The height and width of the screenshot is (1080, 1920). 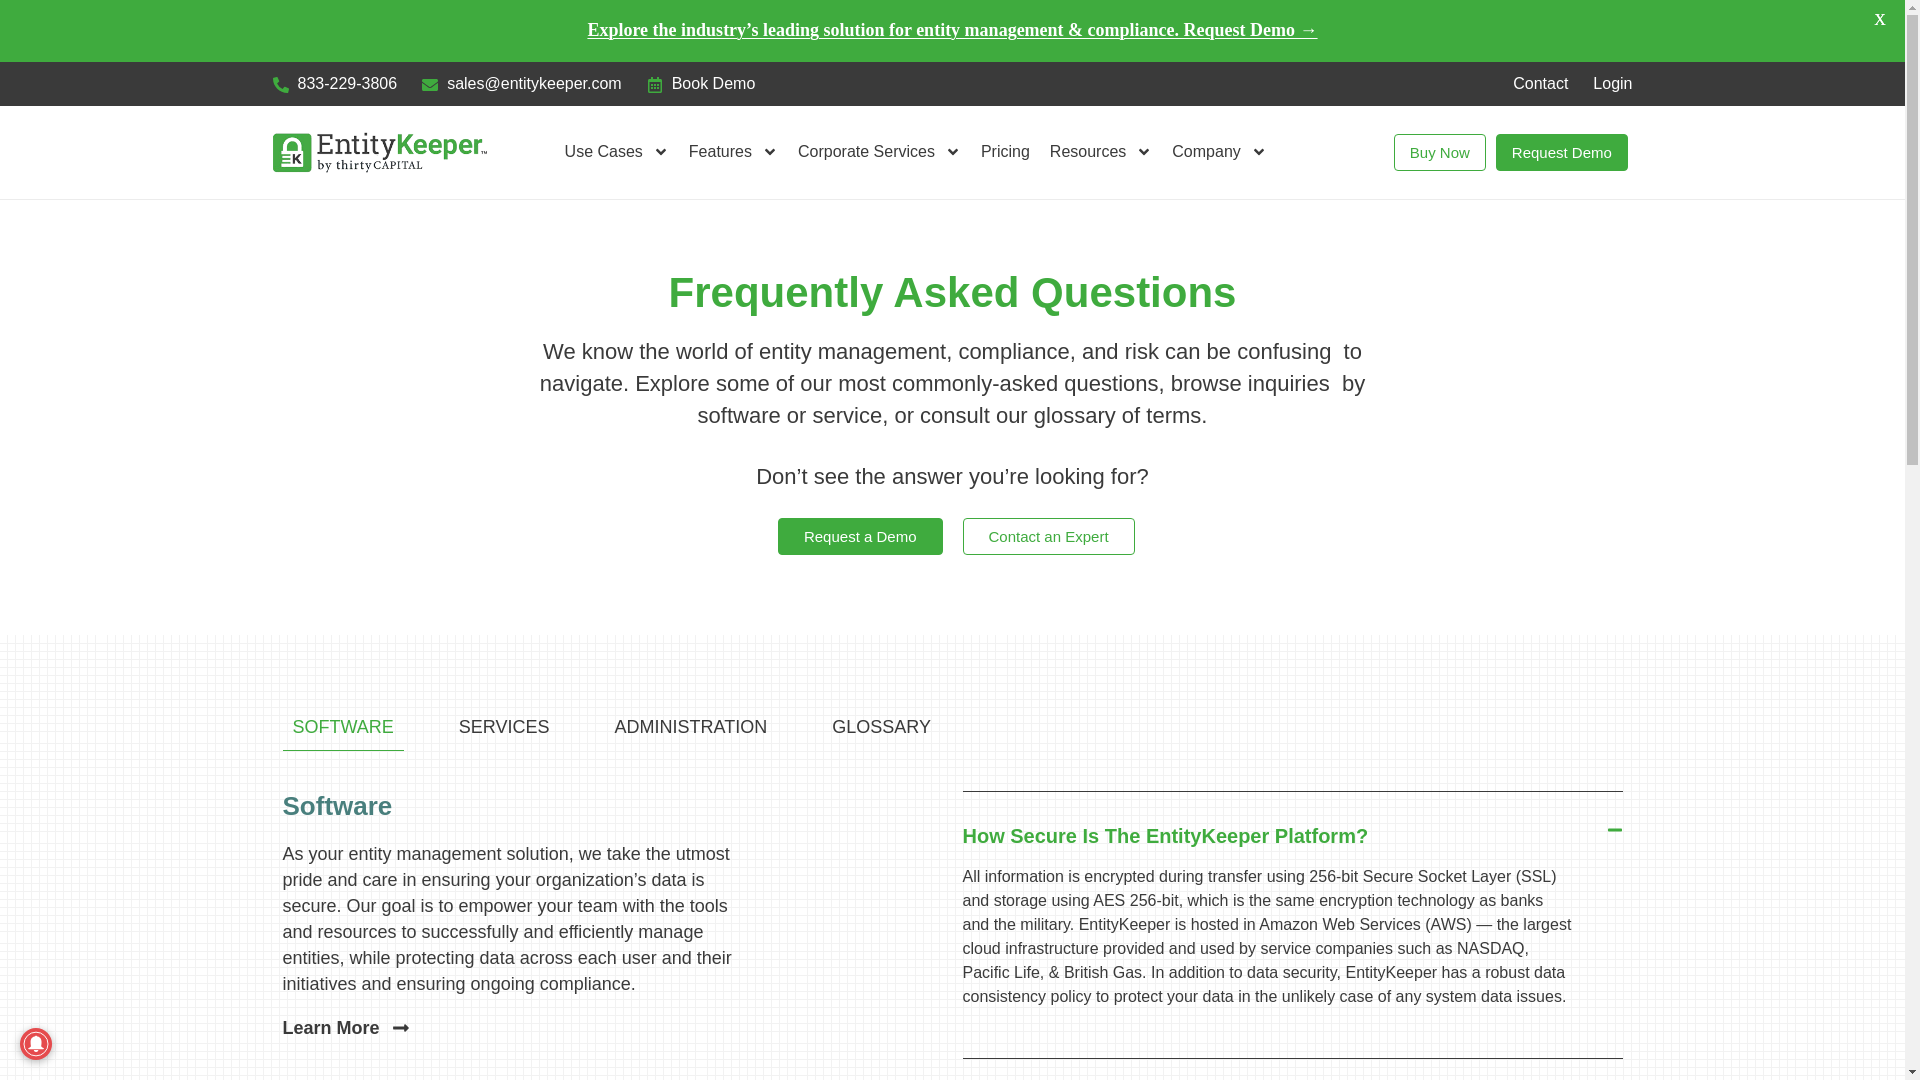 What do you see at coordinates (702, 84) in the screenshot?
I see `Book Demo` at bounding box center [702, 84].